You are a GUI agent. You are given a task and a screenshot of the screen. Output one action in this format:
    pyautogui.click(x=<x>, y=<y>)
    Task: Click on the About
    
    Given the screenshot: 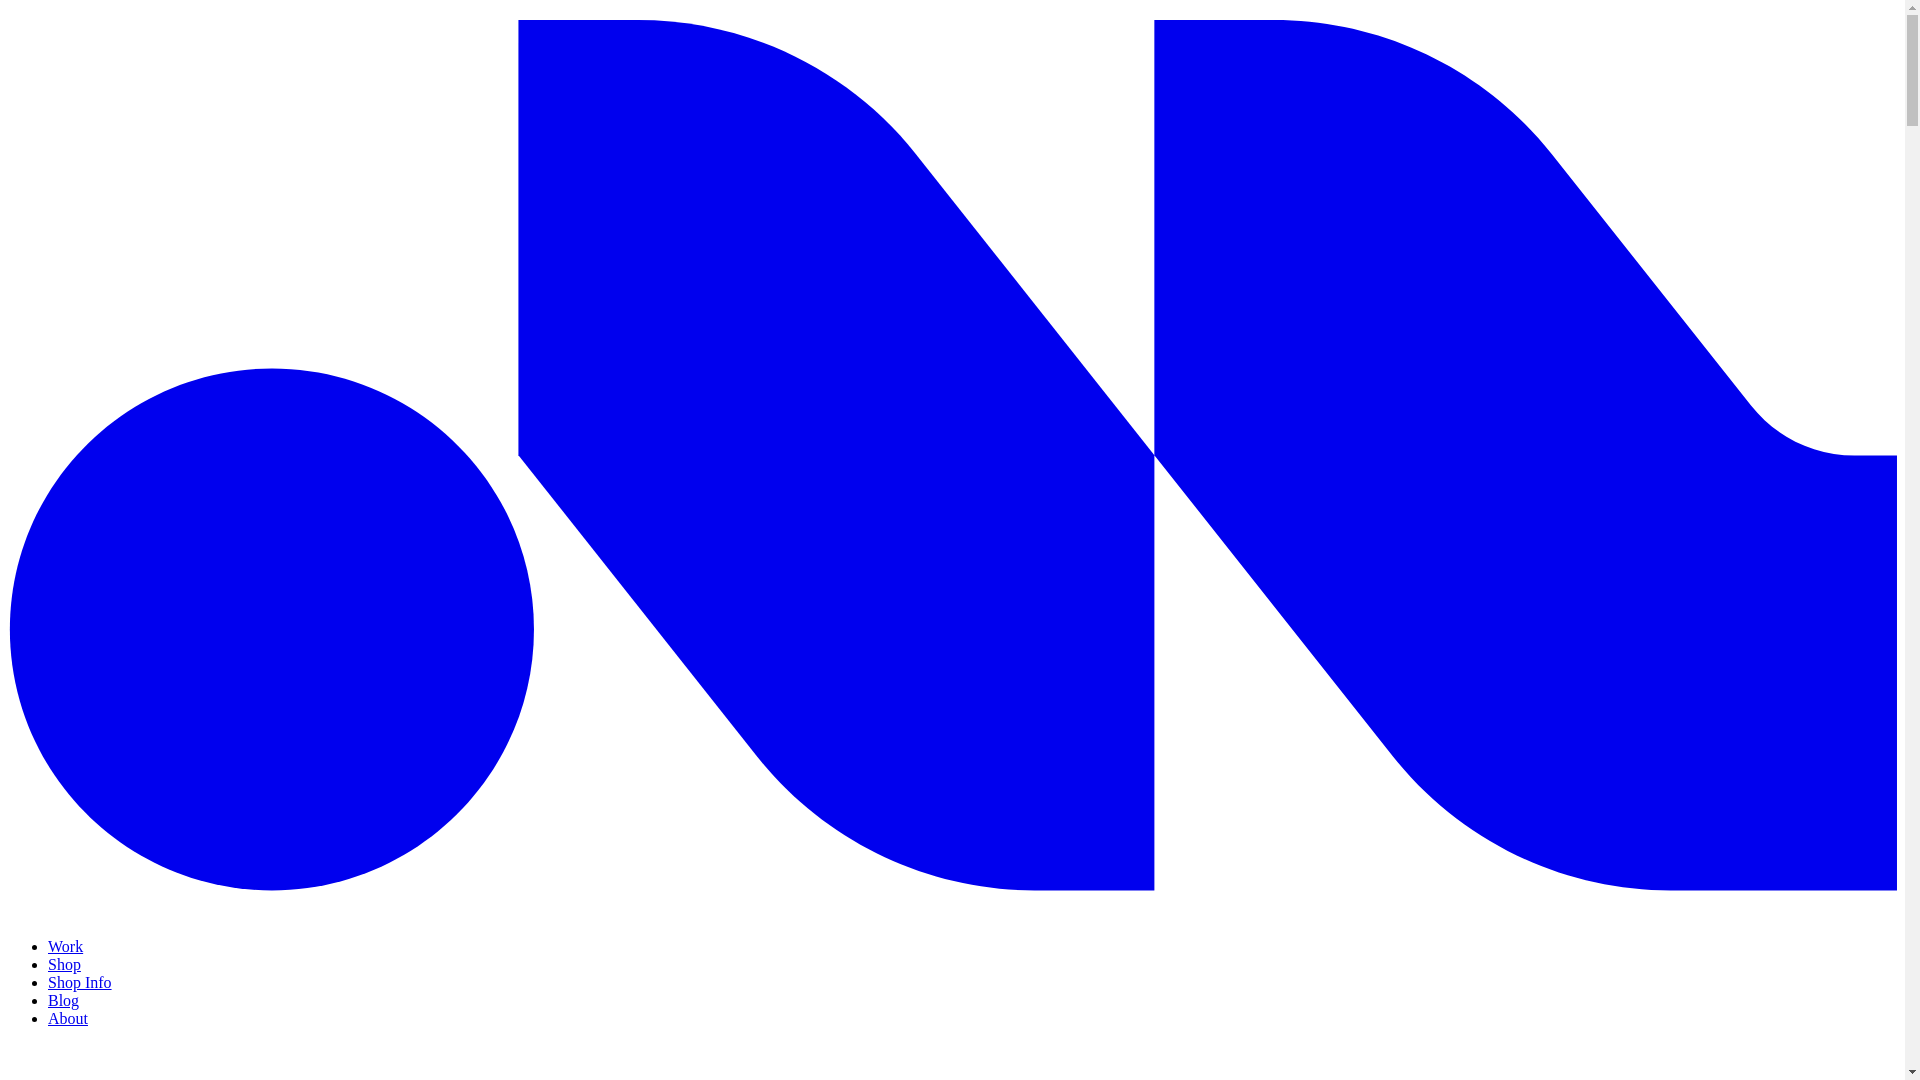 What is the action you would take?
    pyautogui.click(x=68, y=1018)
    